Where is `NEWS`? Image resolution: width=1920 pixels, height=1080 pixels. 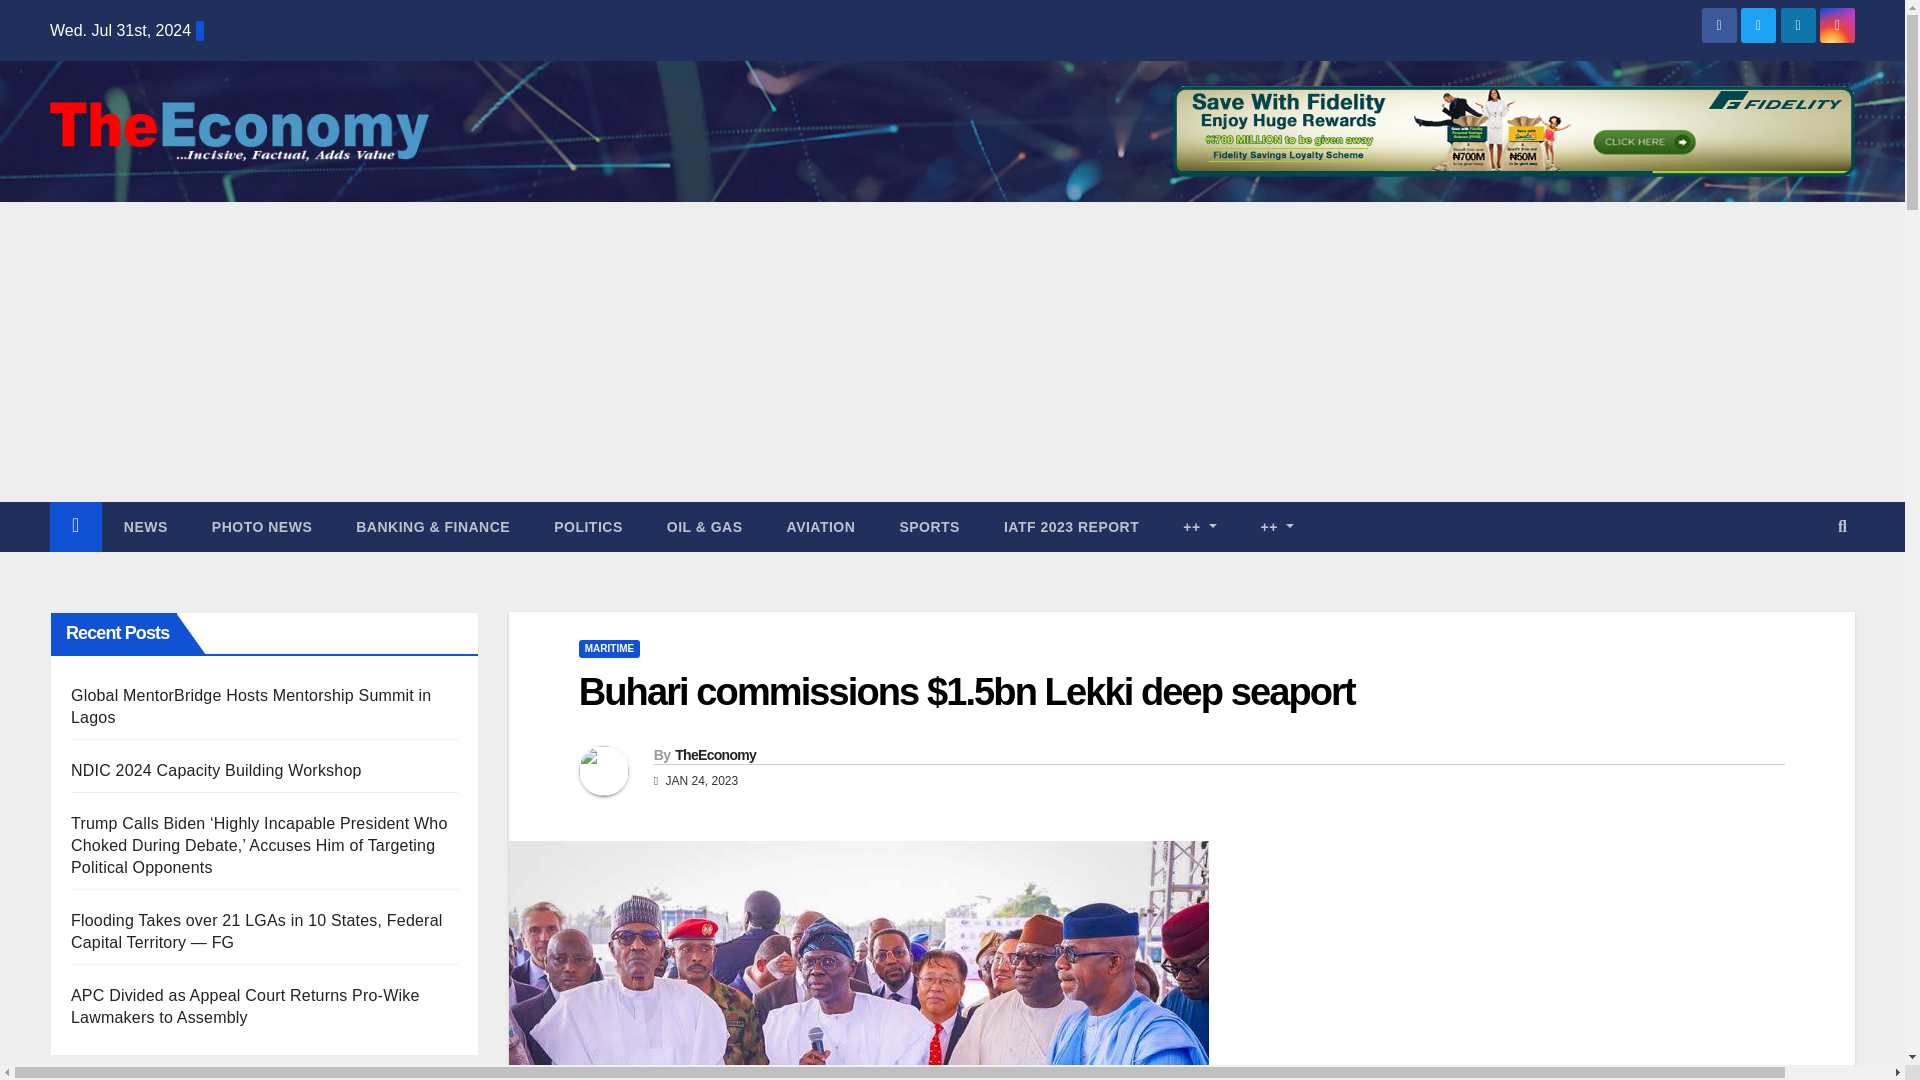 NEWS is located at coordinates (146, 526).